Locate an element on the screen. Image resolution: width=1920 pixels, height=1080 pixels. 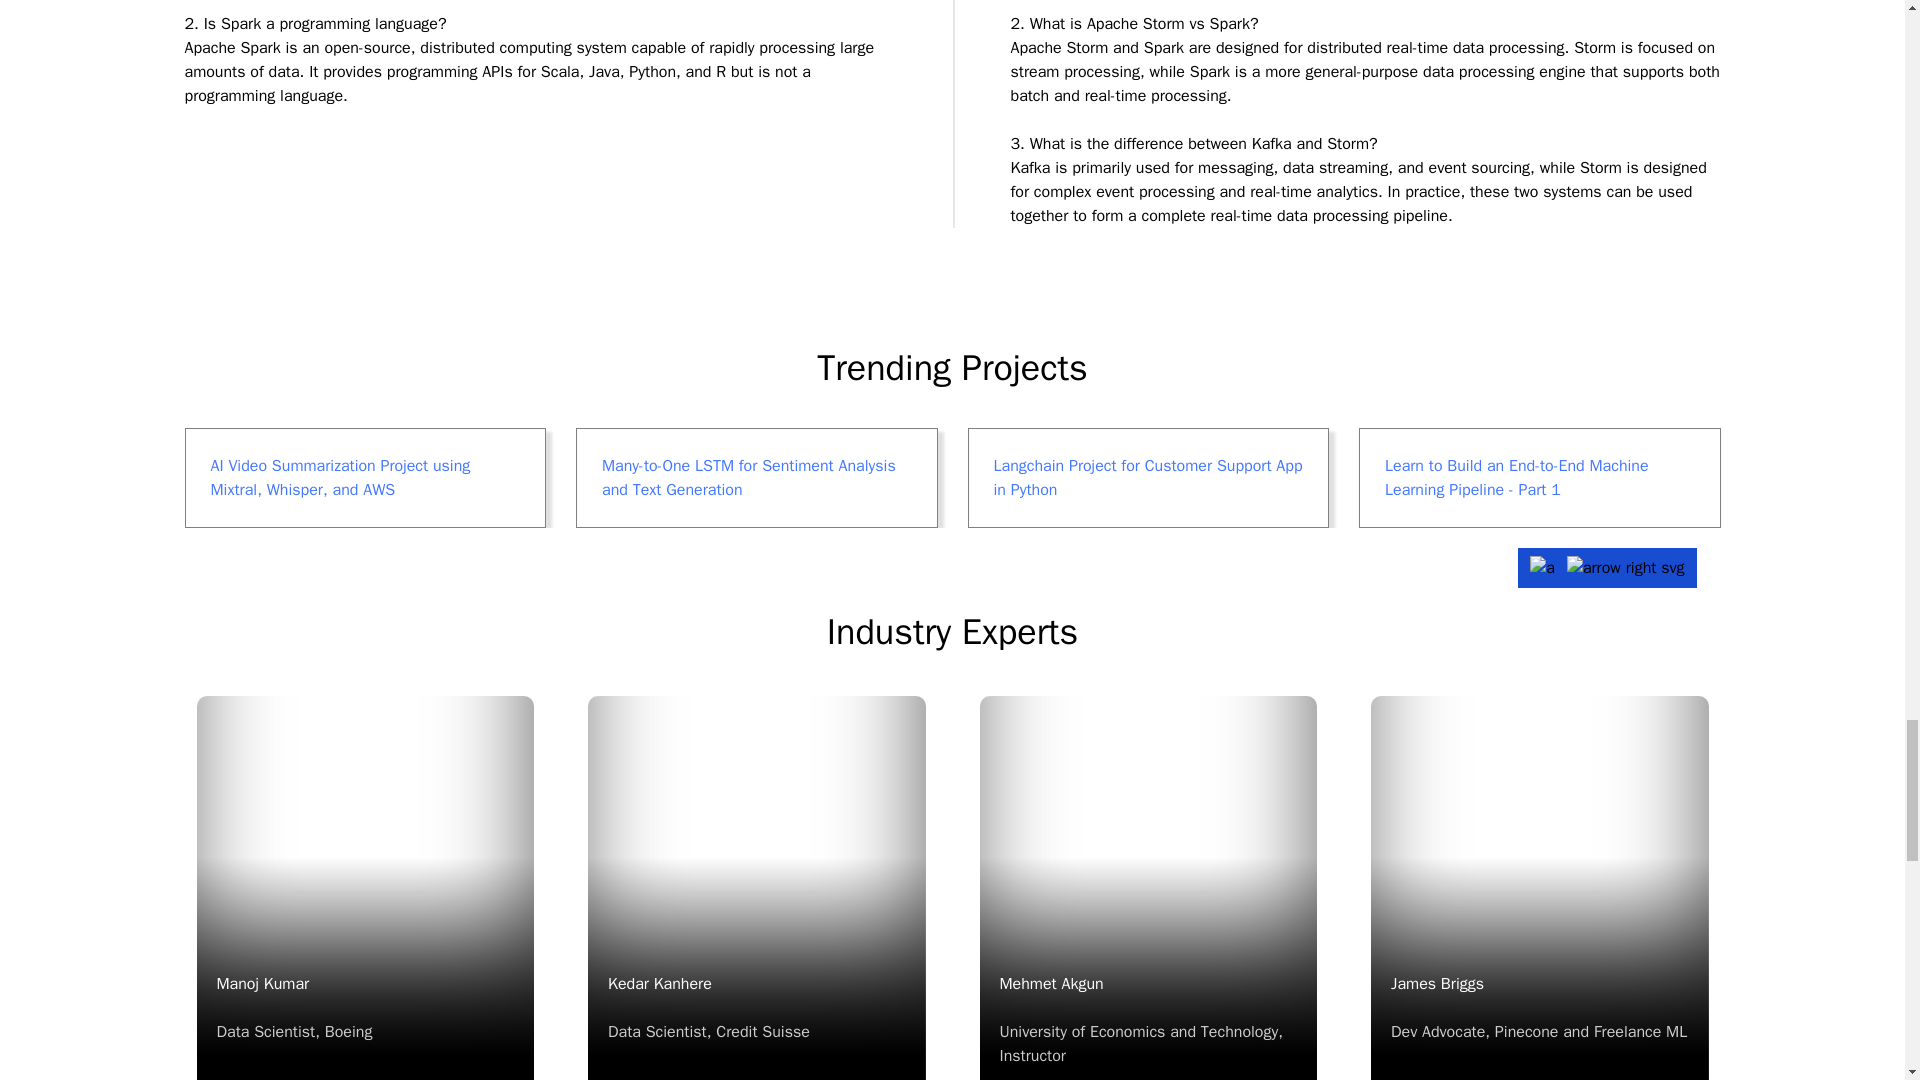
Many-to-One LSTM for Sentiment Analysis and Text Generation is located at coordinates (364, 888).